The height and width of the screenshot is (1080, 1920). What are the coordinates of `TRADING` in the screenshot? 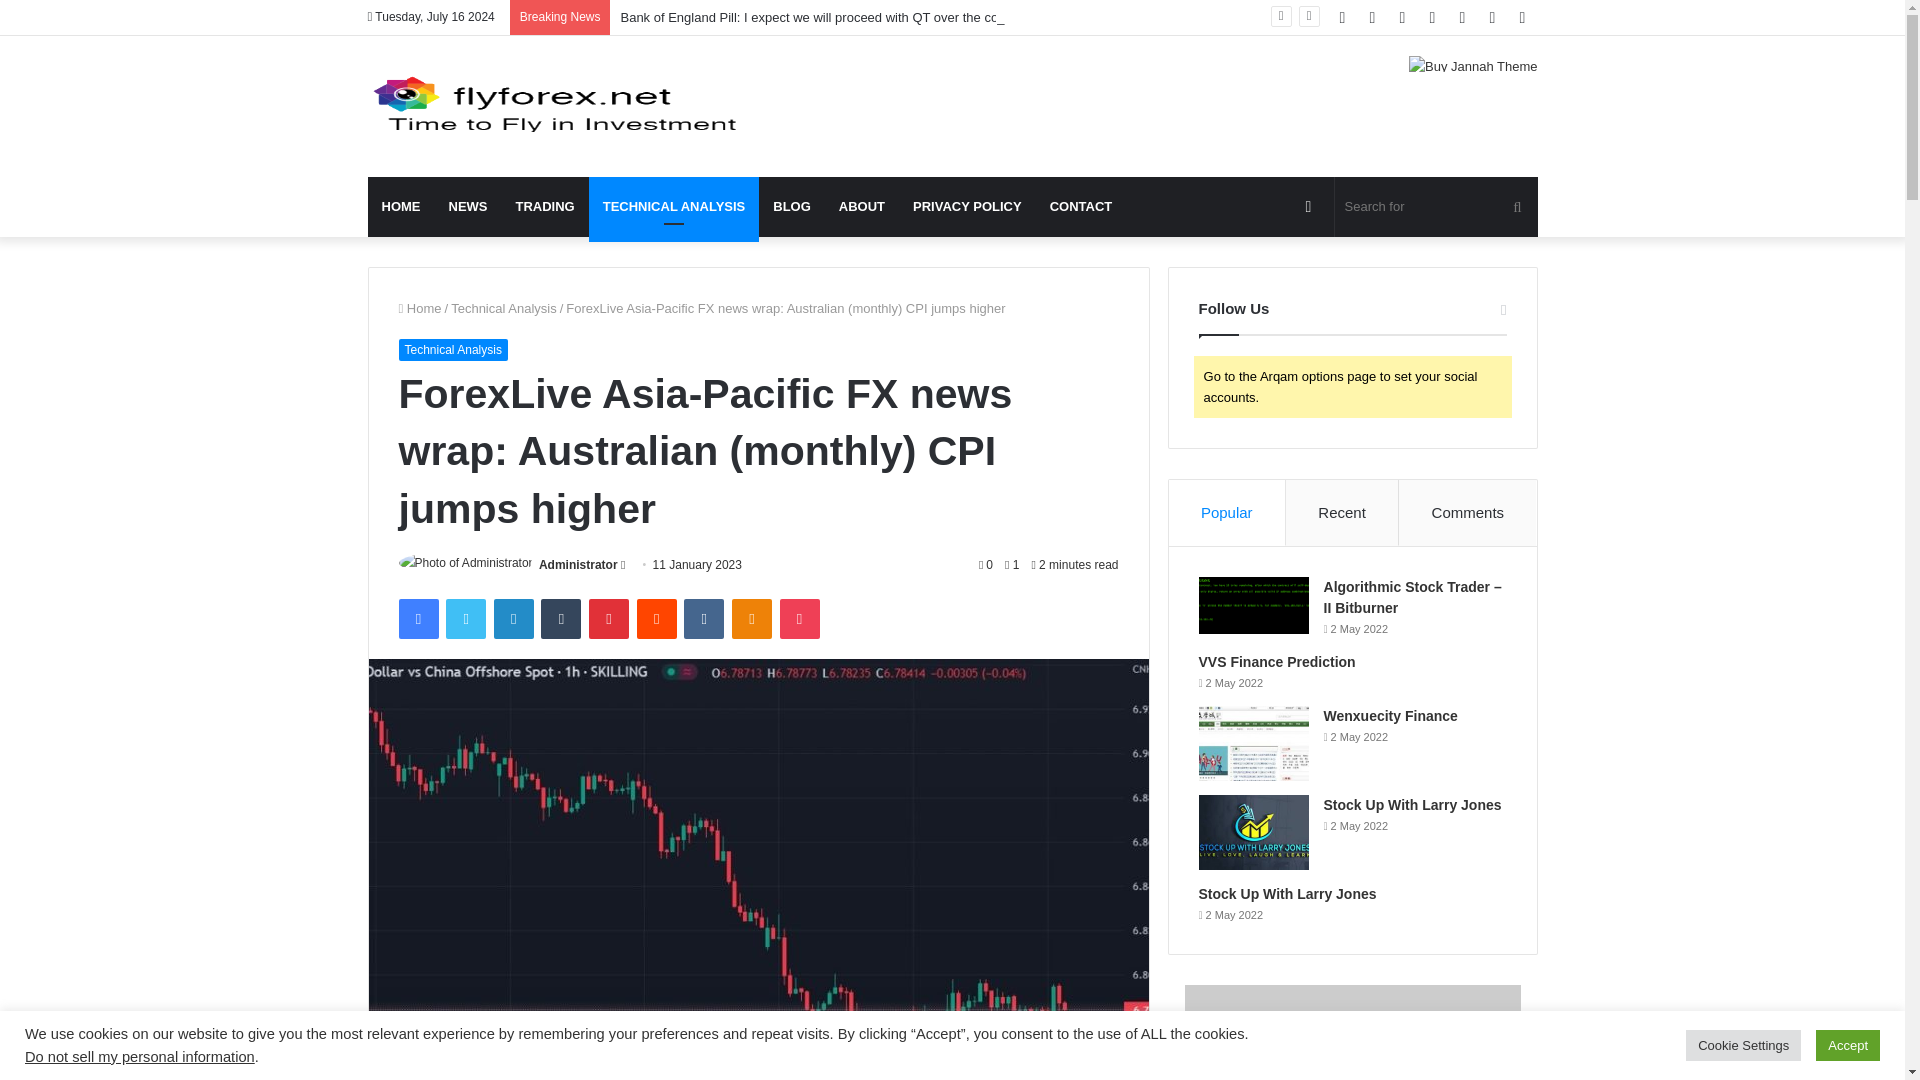 It's located at (545, 206).